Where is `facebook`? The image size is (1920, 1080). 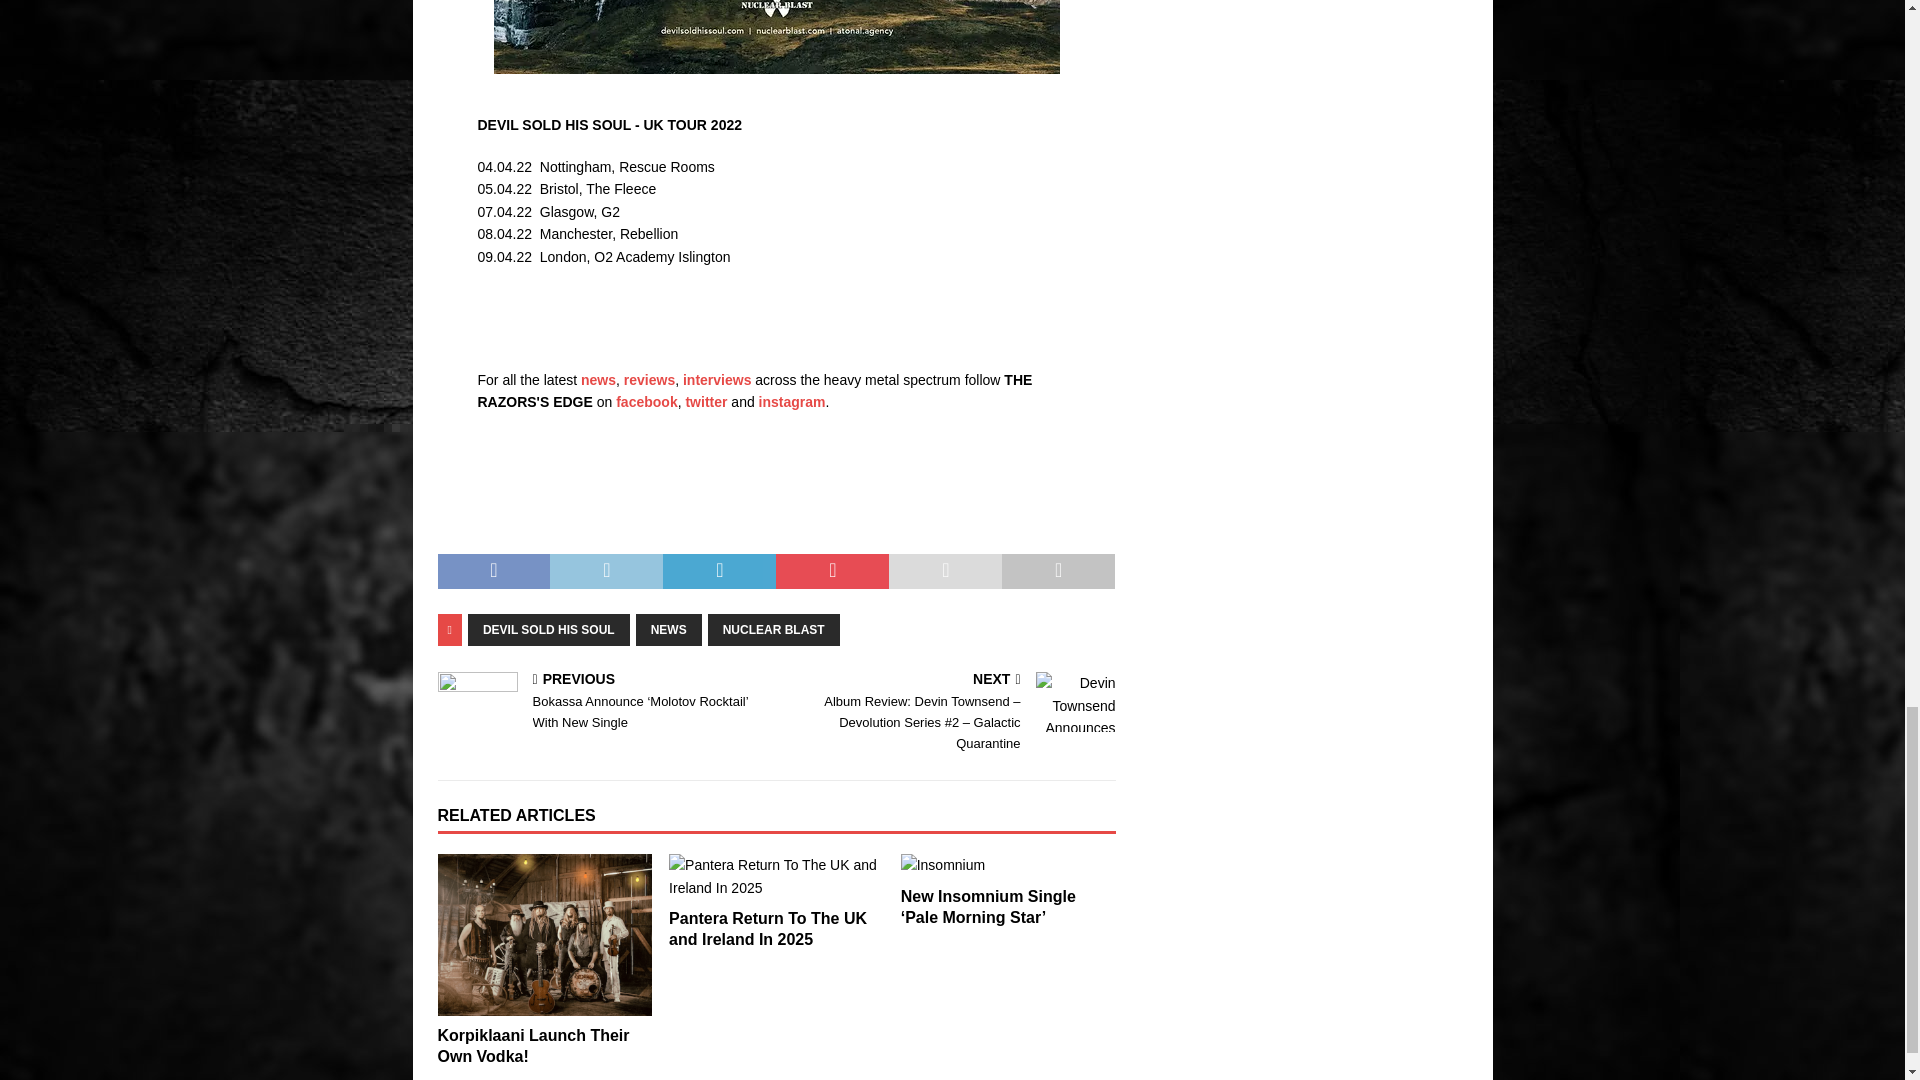
facebook is located at coordinates (646, 402).